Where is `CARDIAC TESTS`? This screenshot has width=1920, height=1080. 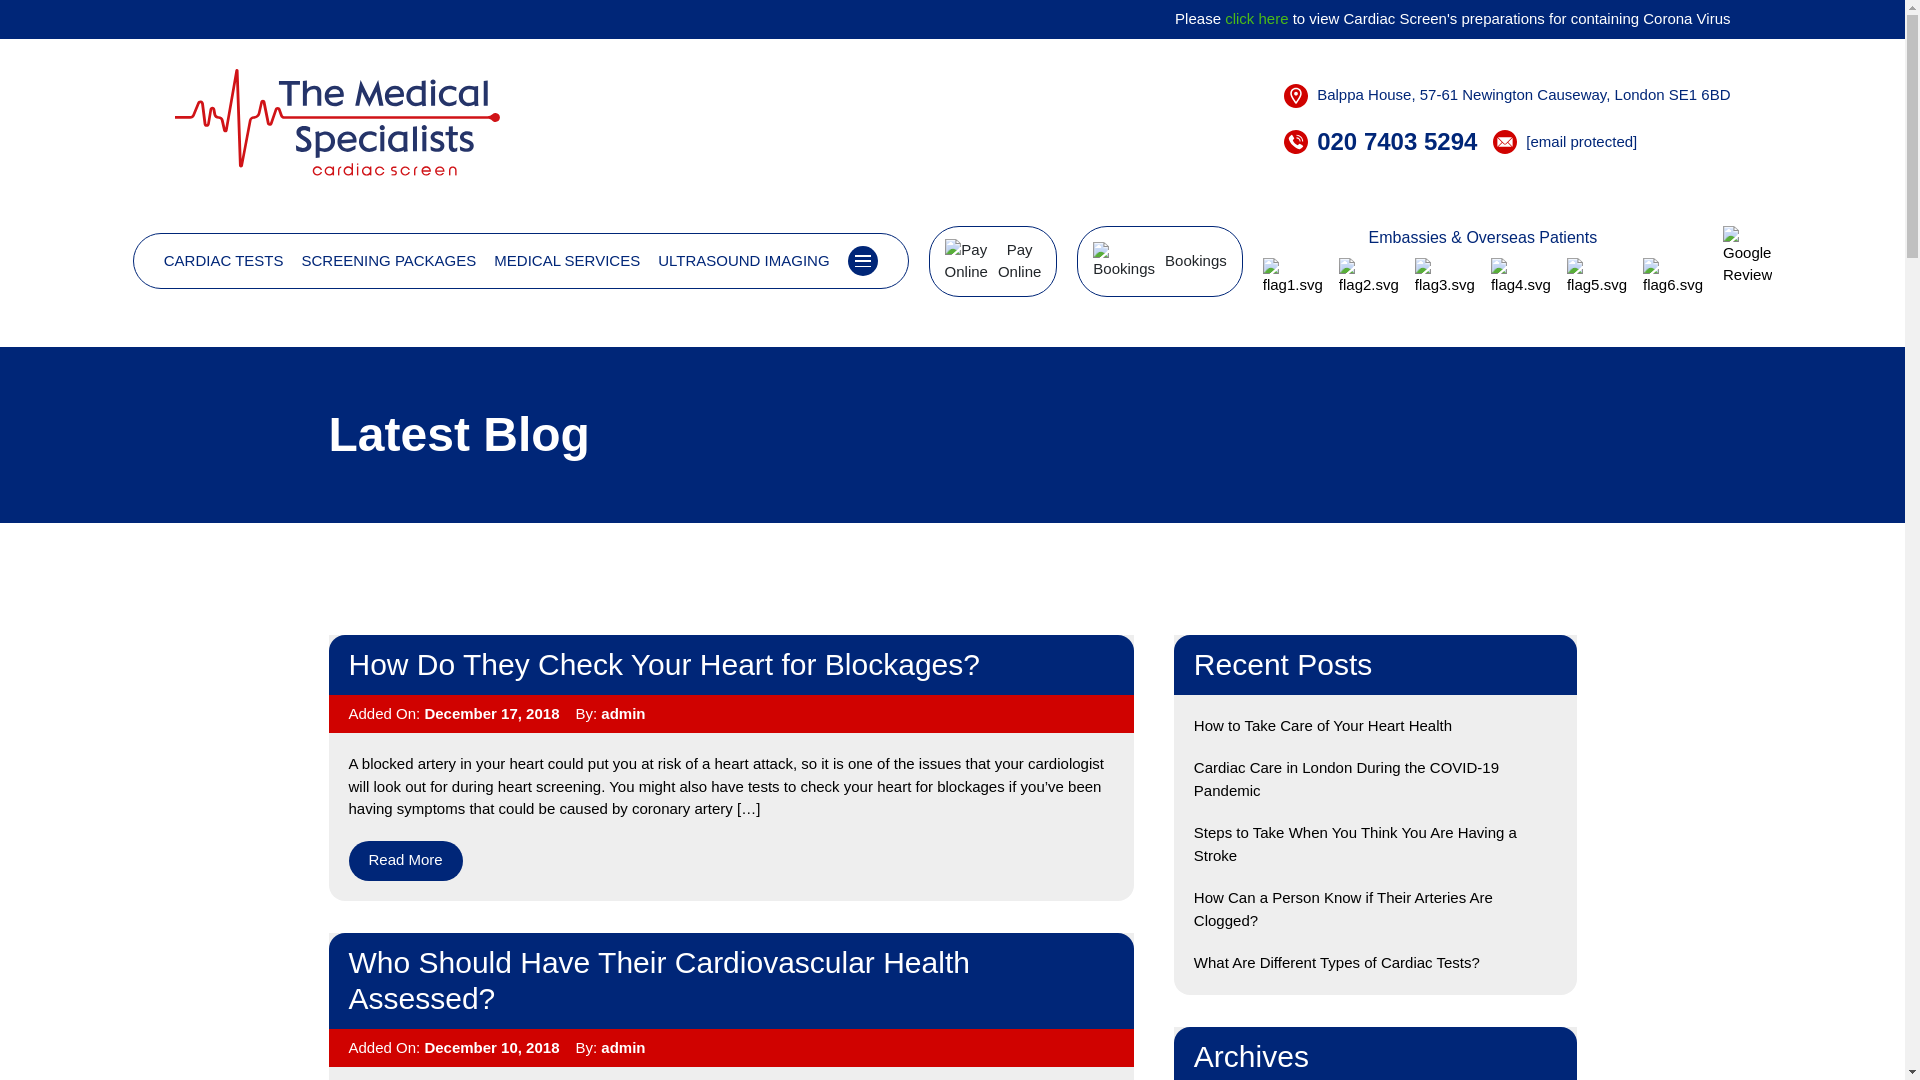
CARDIAC TESTS is located at coordinates (224, 262).